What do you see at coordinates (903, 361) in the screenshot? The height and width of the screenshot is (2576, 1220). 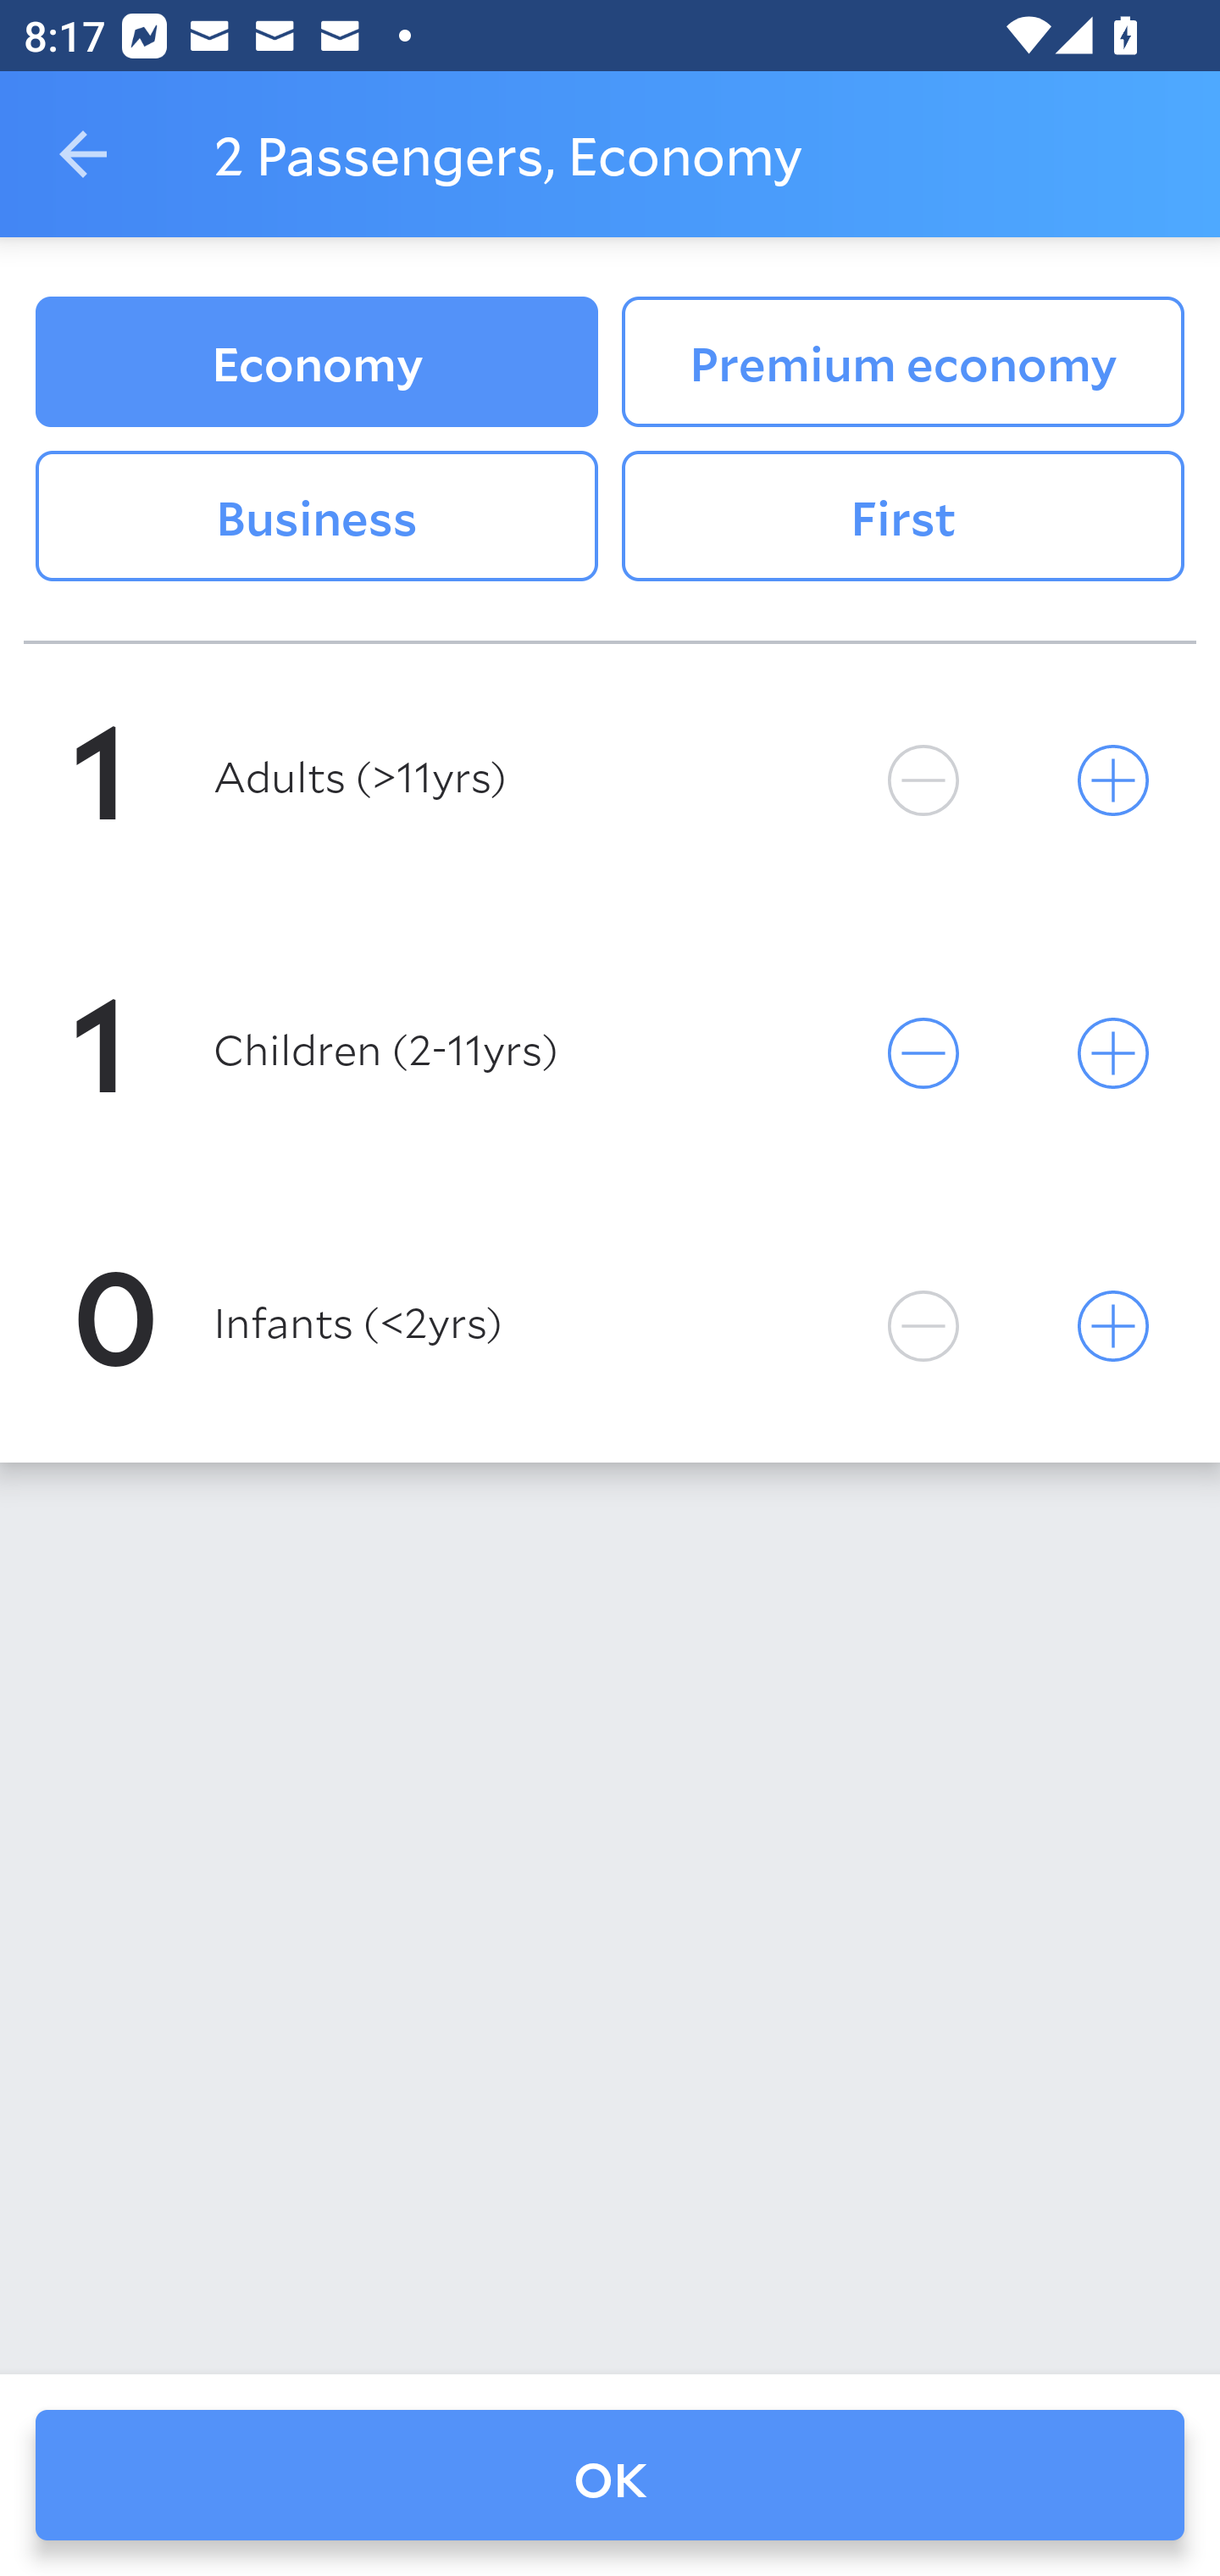 I see `Premium economy` at bounding box center [903, 361].